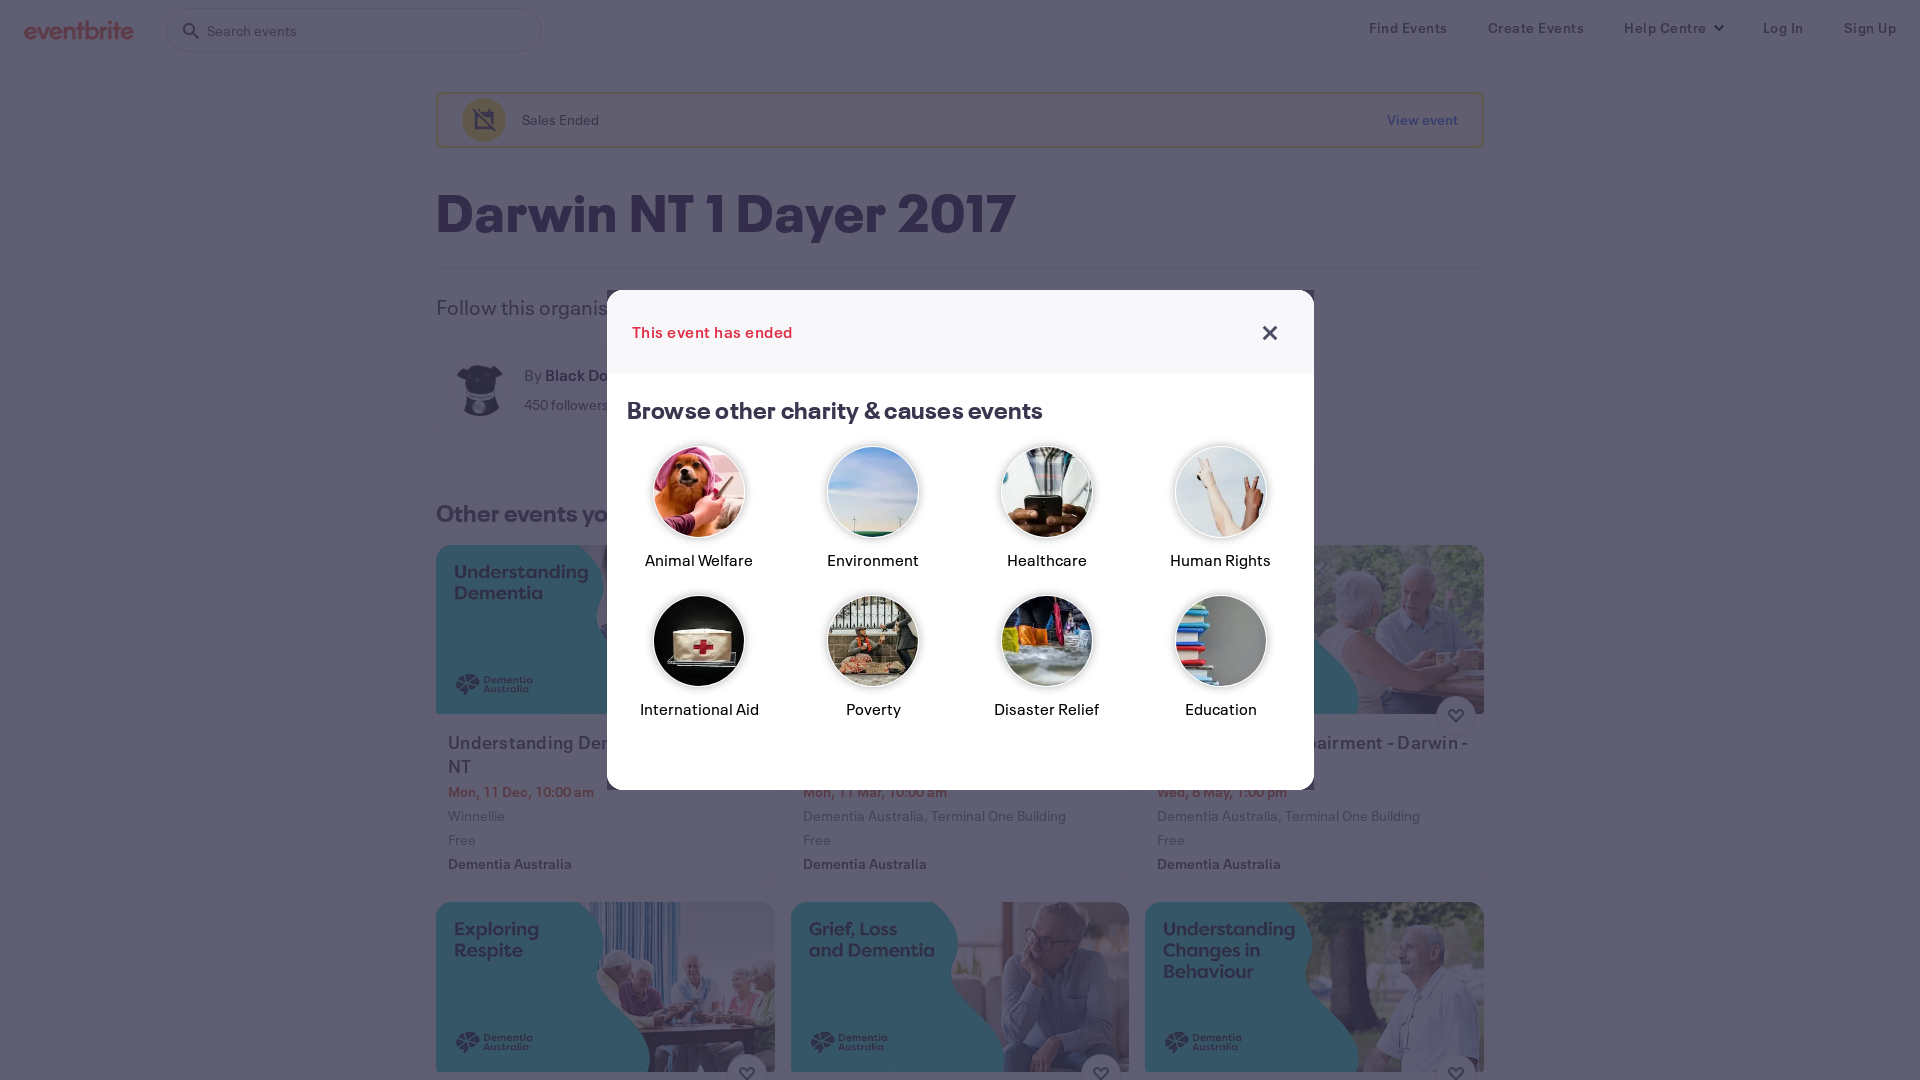  What do you see at coordinates (699, 516) in the screenshot?
I see `Animal Welfare` at bounding box center [699, 516].